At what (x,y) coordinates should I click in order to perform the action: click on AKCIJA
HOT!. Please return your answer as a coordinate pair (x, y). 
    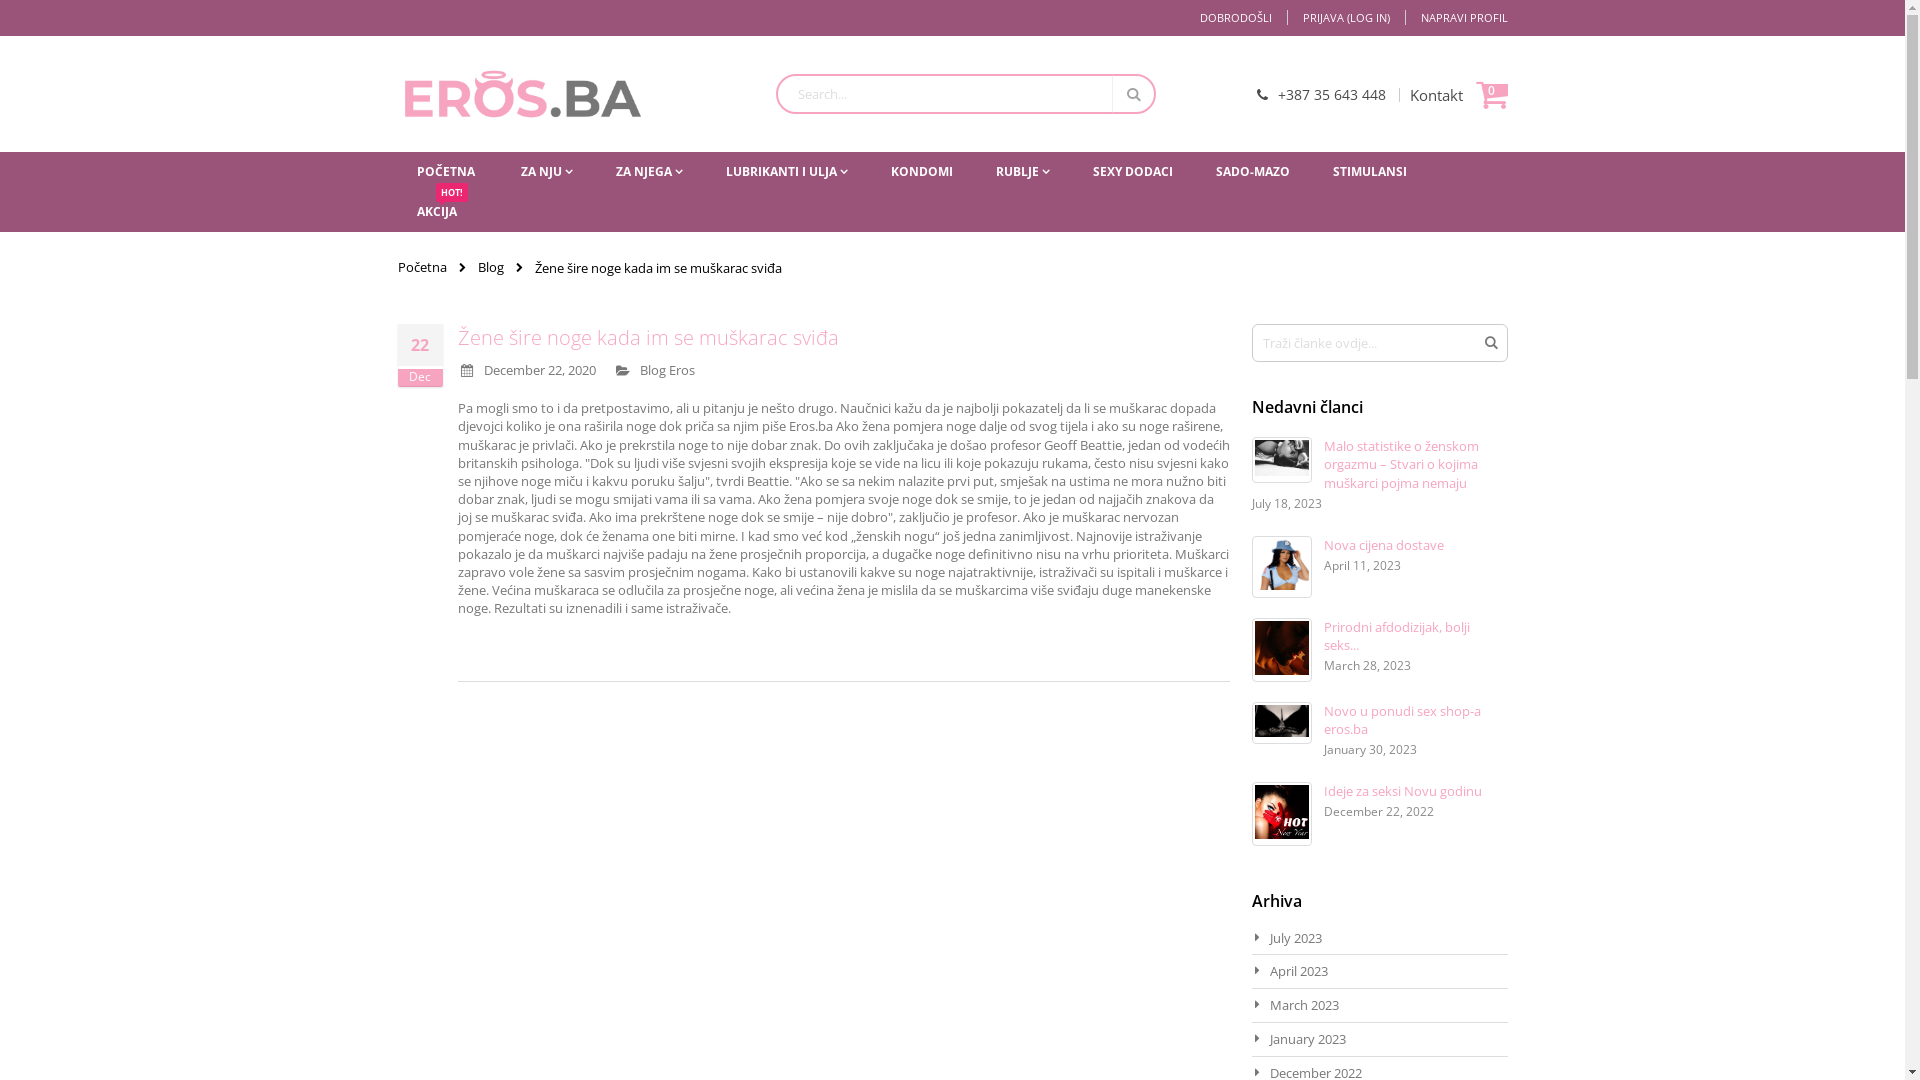
    Looking at the image, I should click on (436, 212).